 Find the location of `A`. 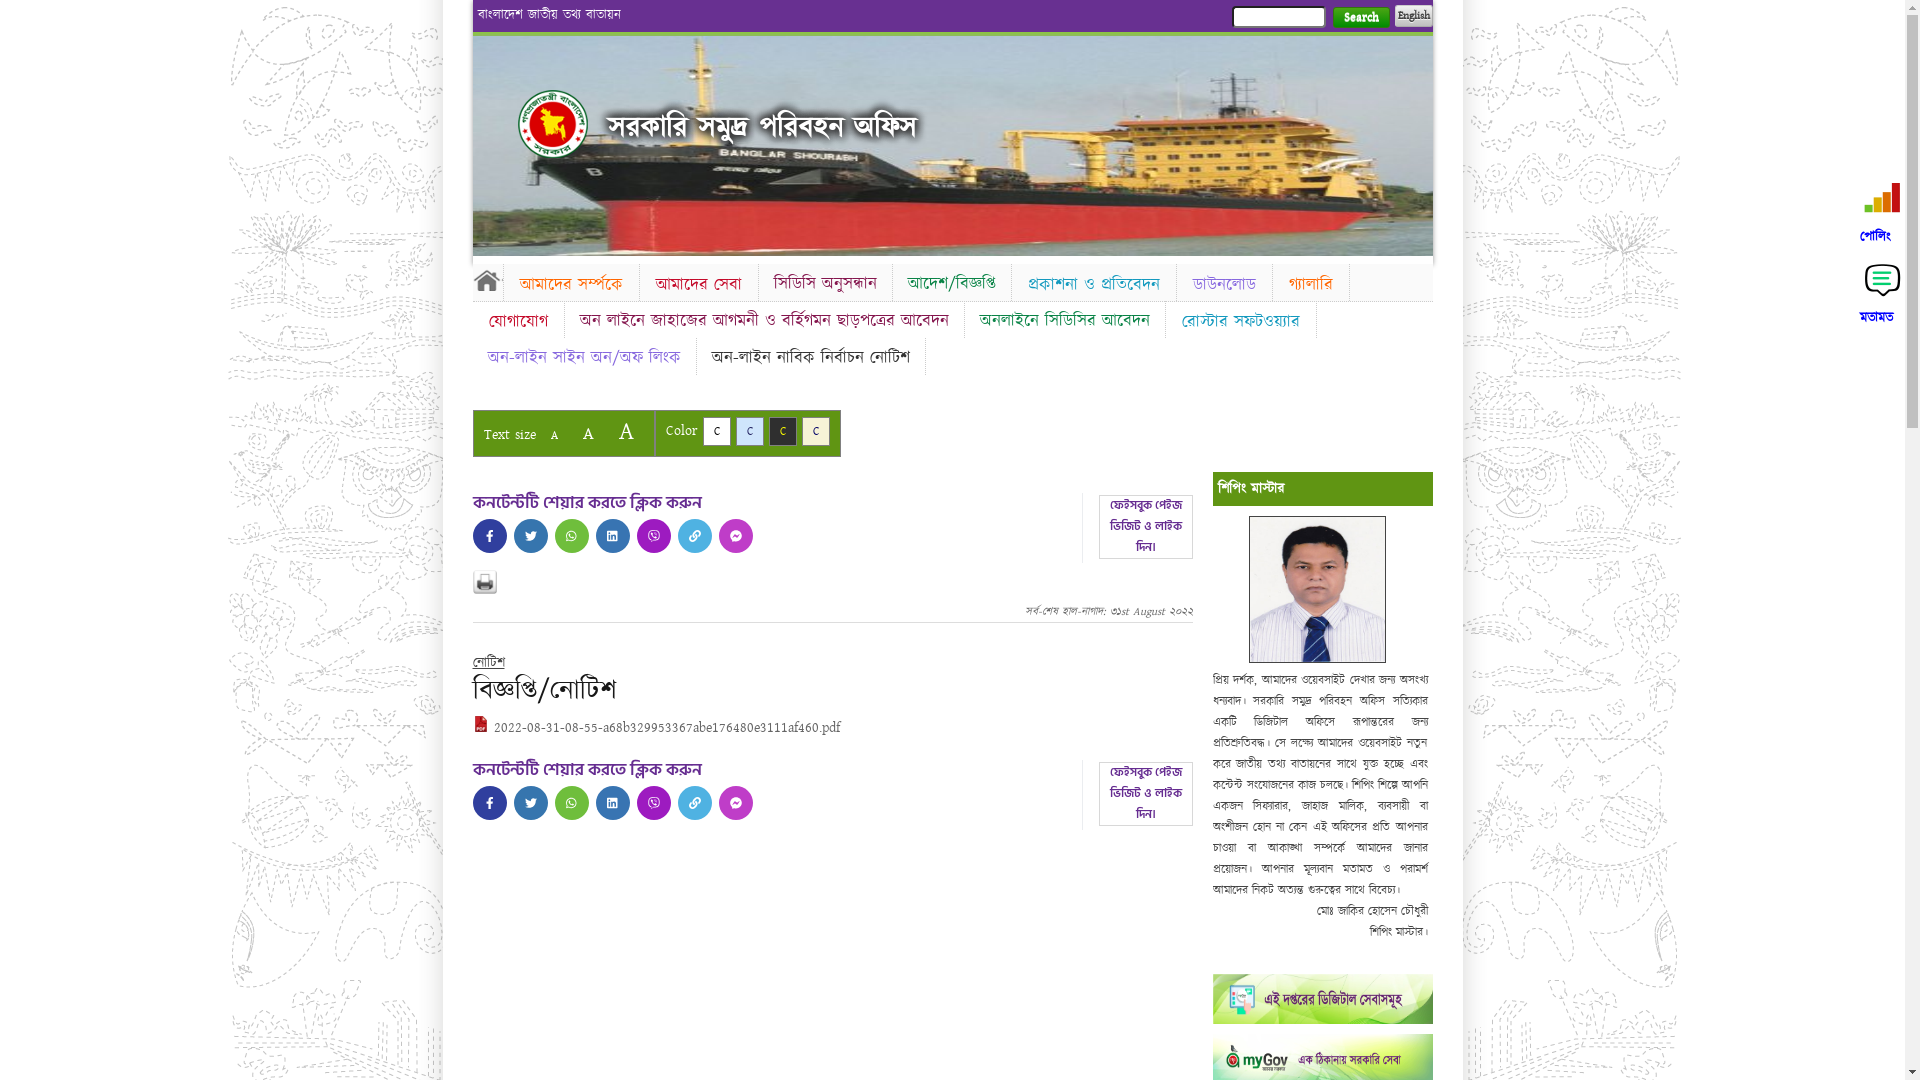

A is located at coordinates (588, 434).